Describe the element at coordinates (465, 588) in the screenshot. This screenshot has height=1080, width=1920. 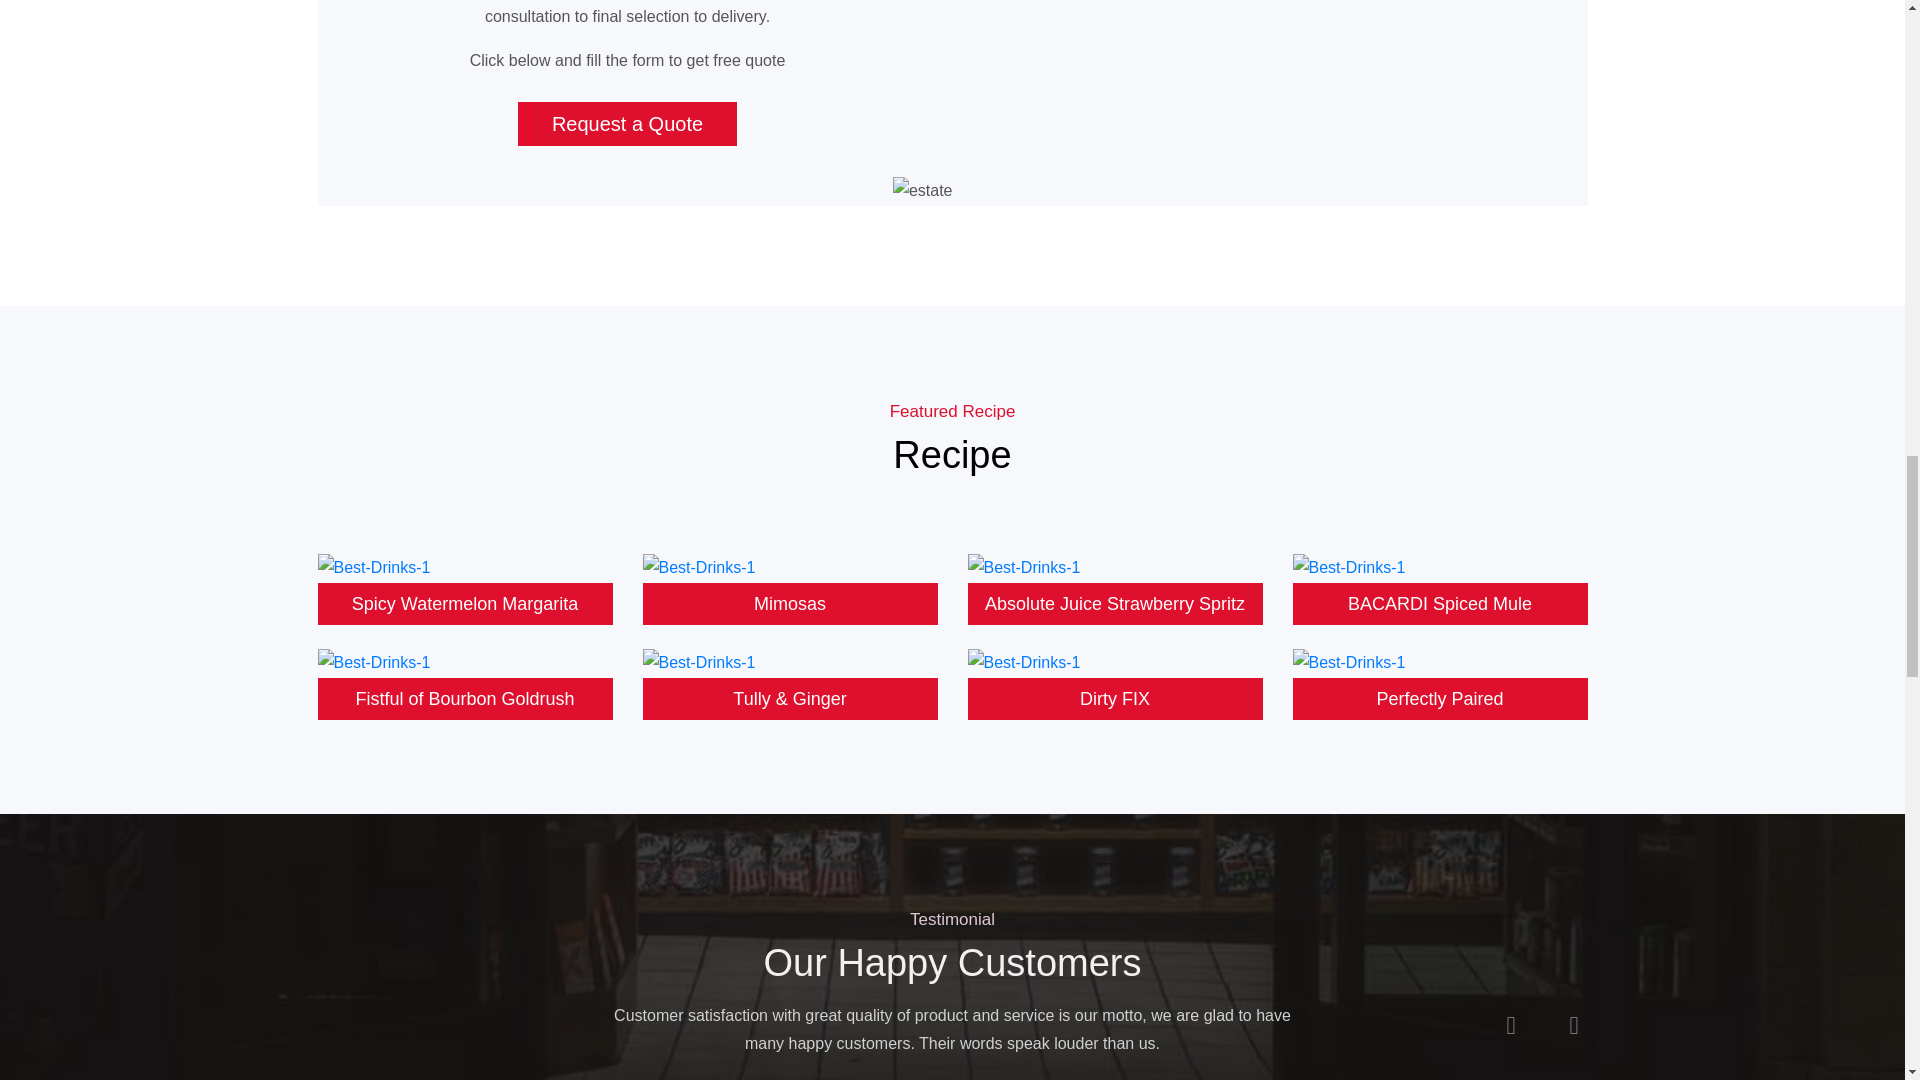
I see `Spicy Watermelon Margarita` at that location.